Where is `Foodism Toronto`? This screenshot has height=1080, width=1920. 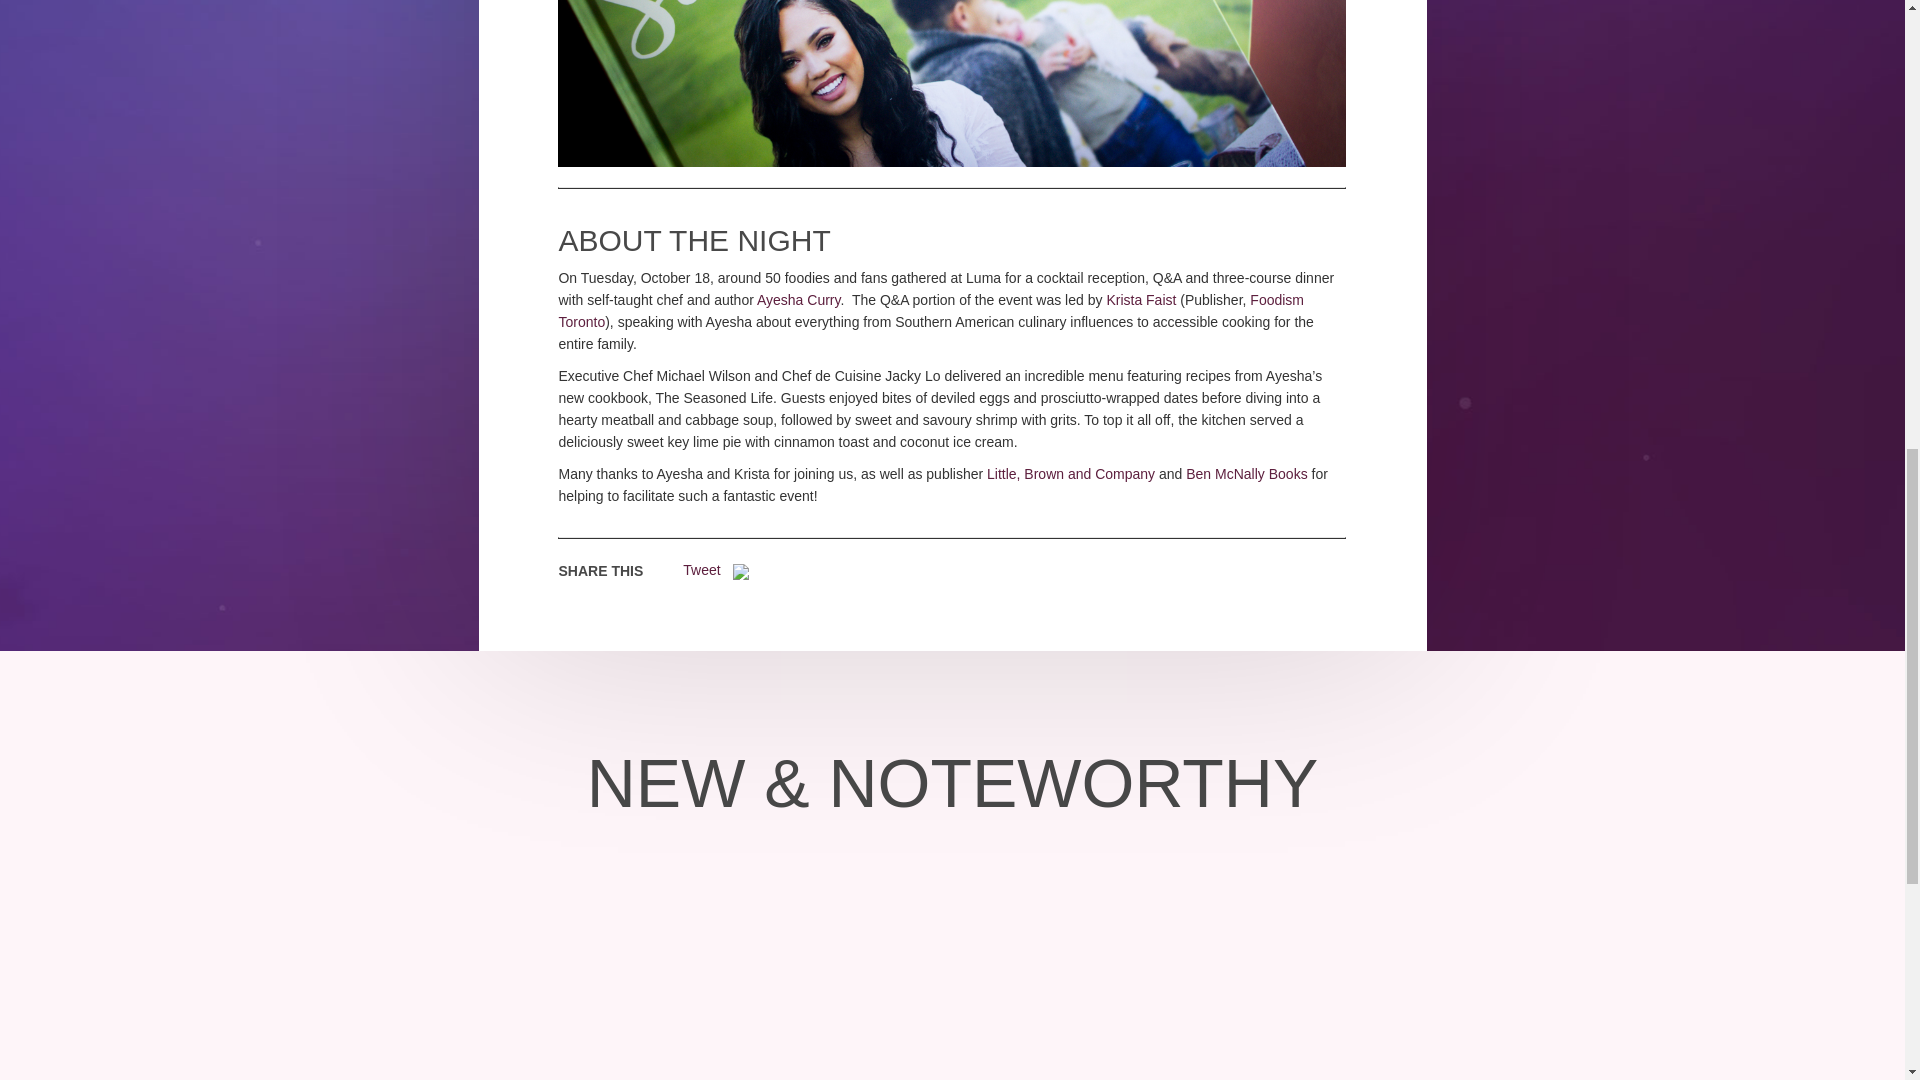 Foodism Toronto is located at coordinates (930, 310).